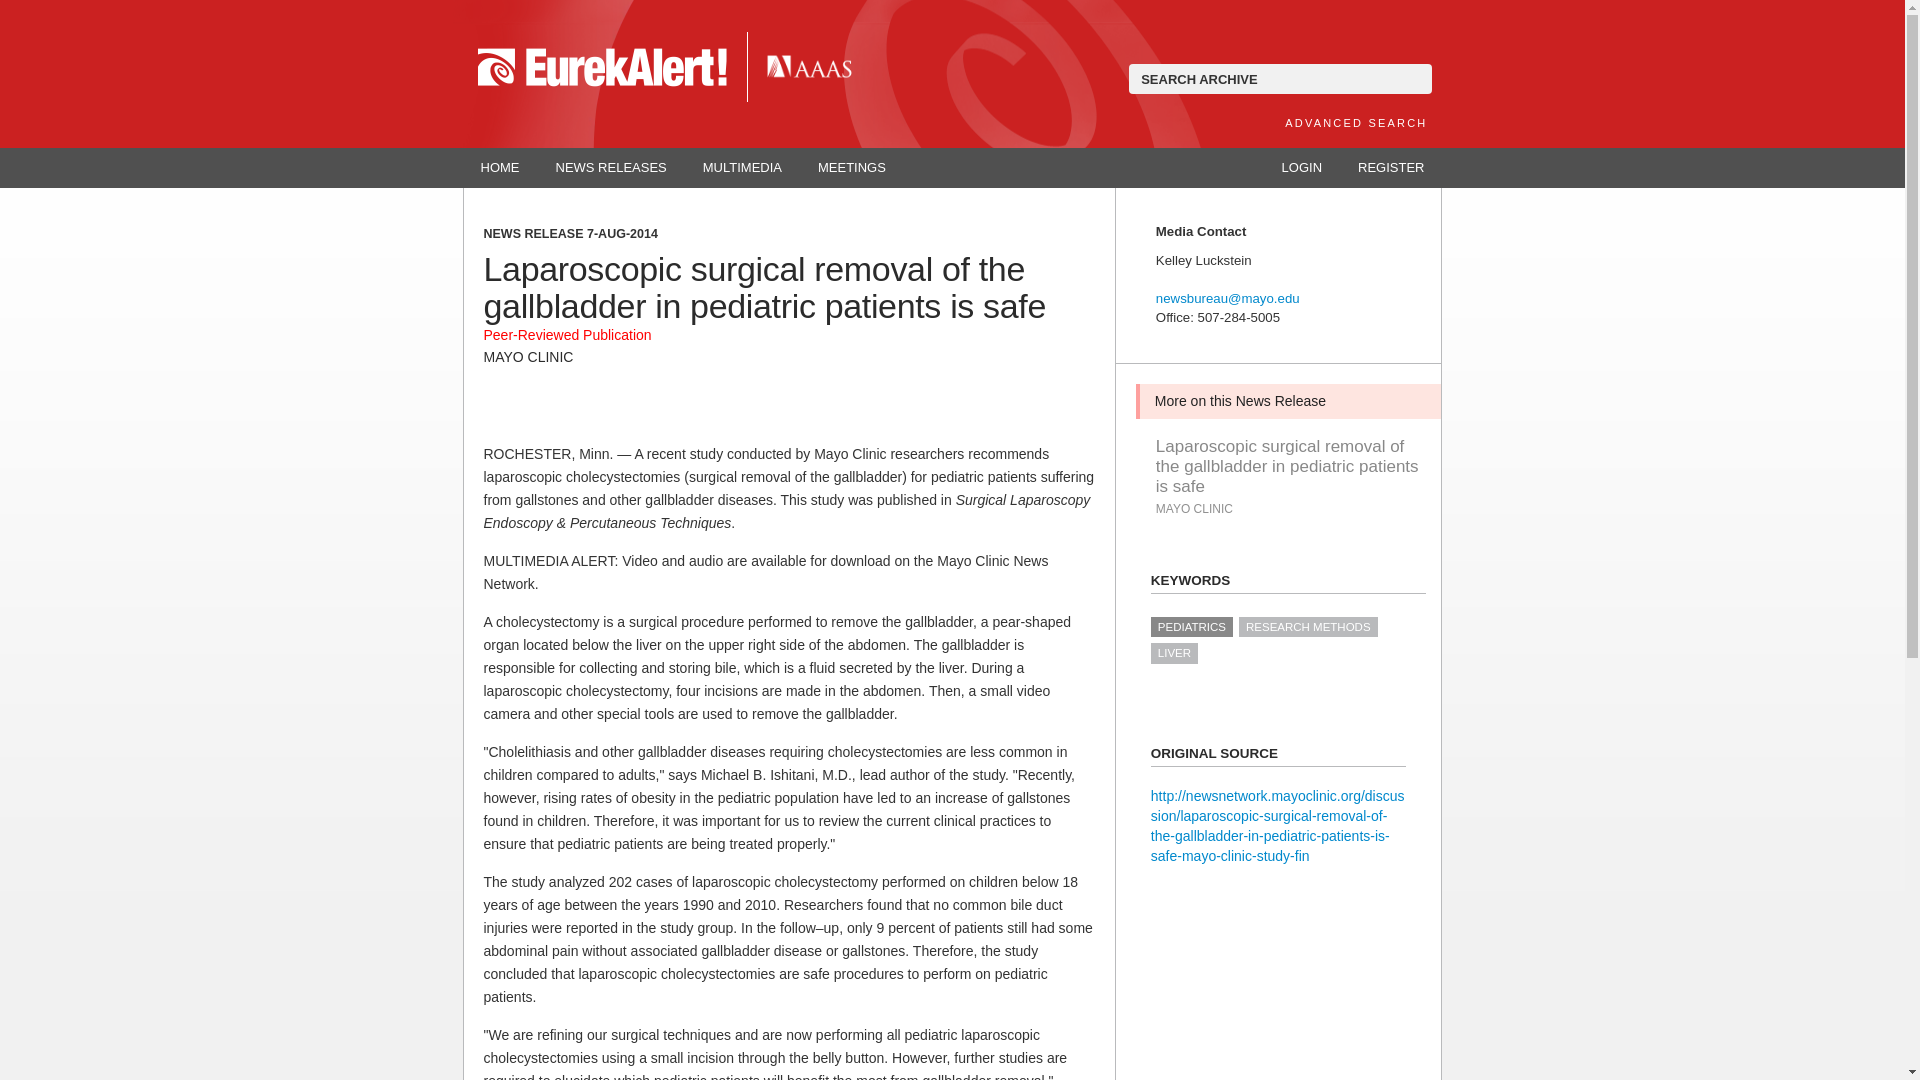  What do you see at coordinates (1302, 168) in the screenshot?
I see `LOGIN` at bounding box center [1302, 168].